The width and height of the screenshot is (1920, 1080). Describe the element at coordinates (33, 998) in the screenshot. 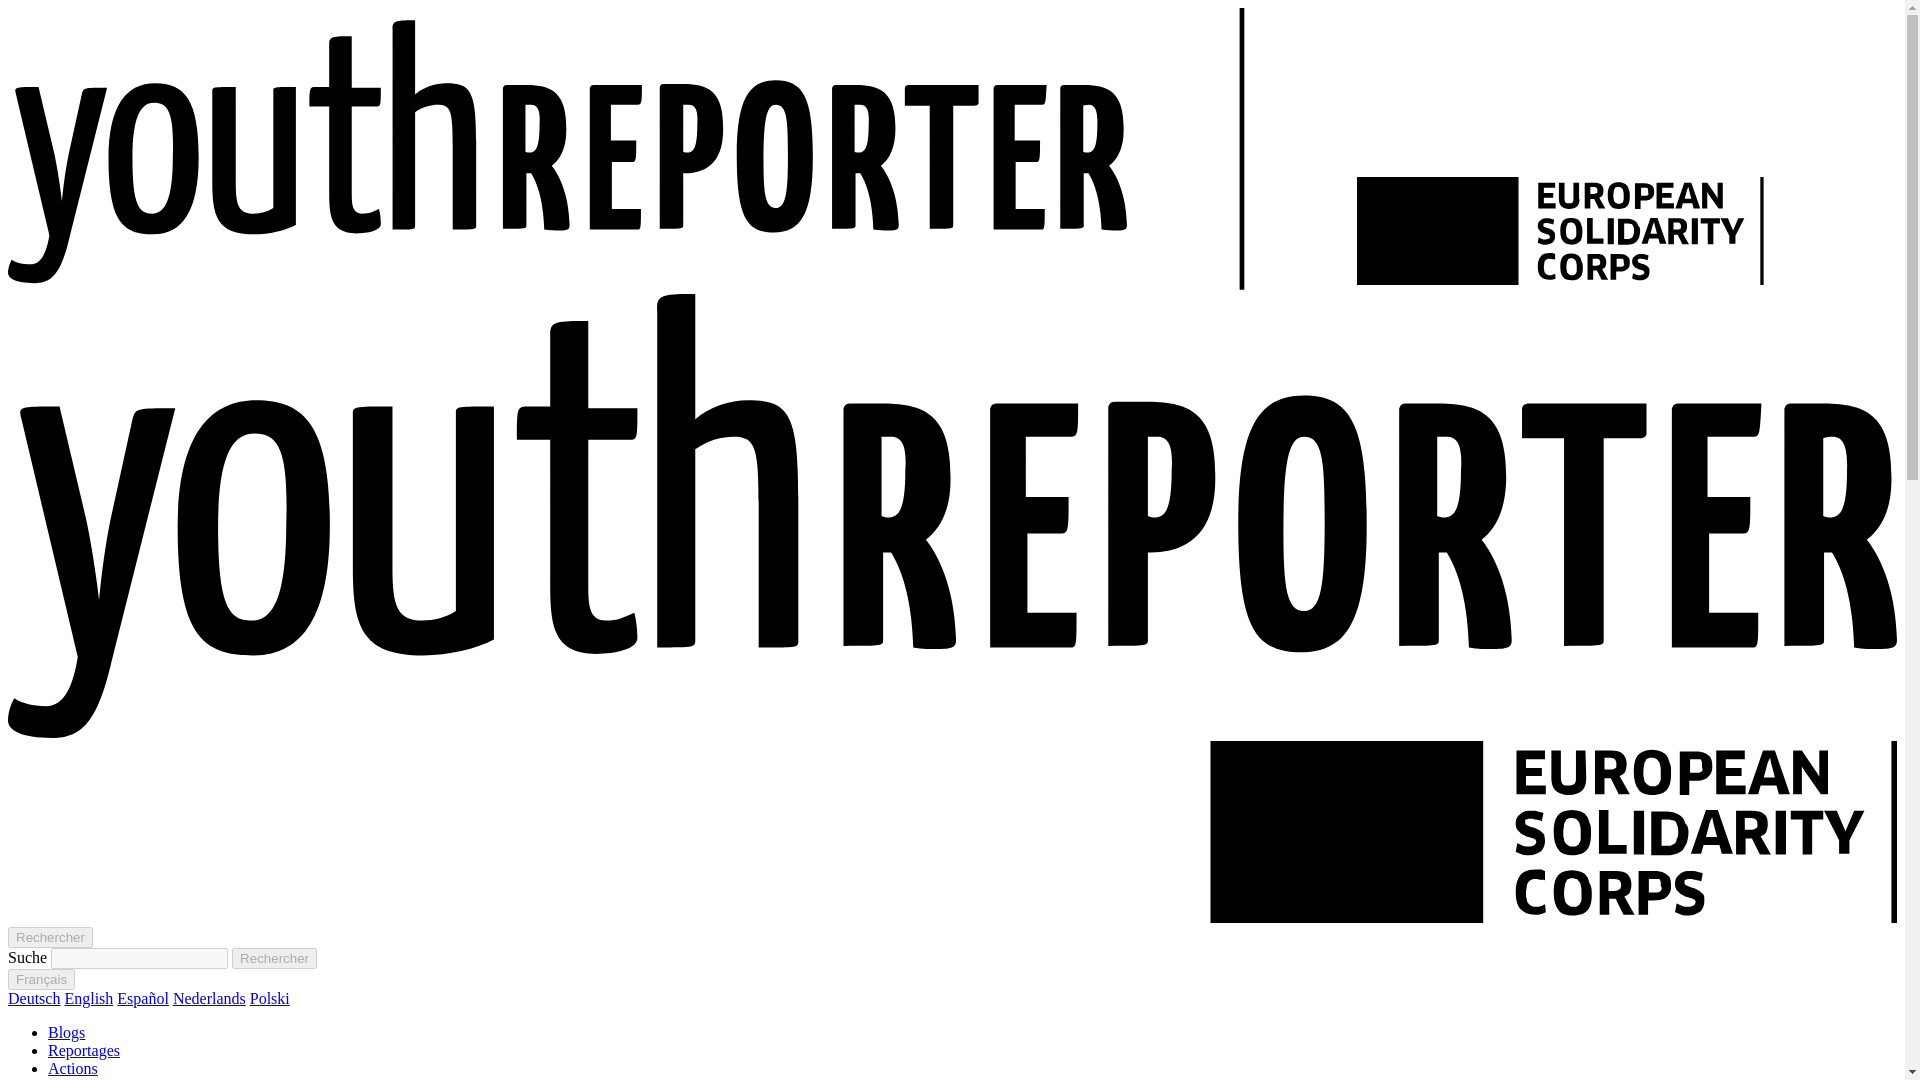

I see `Deutsch` at that location.